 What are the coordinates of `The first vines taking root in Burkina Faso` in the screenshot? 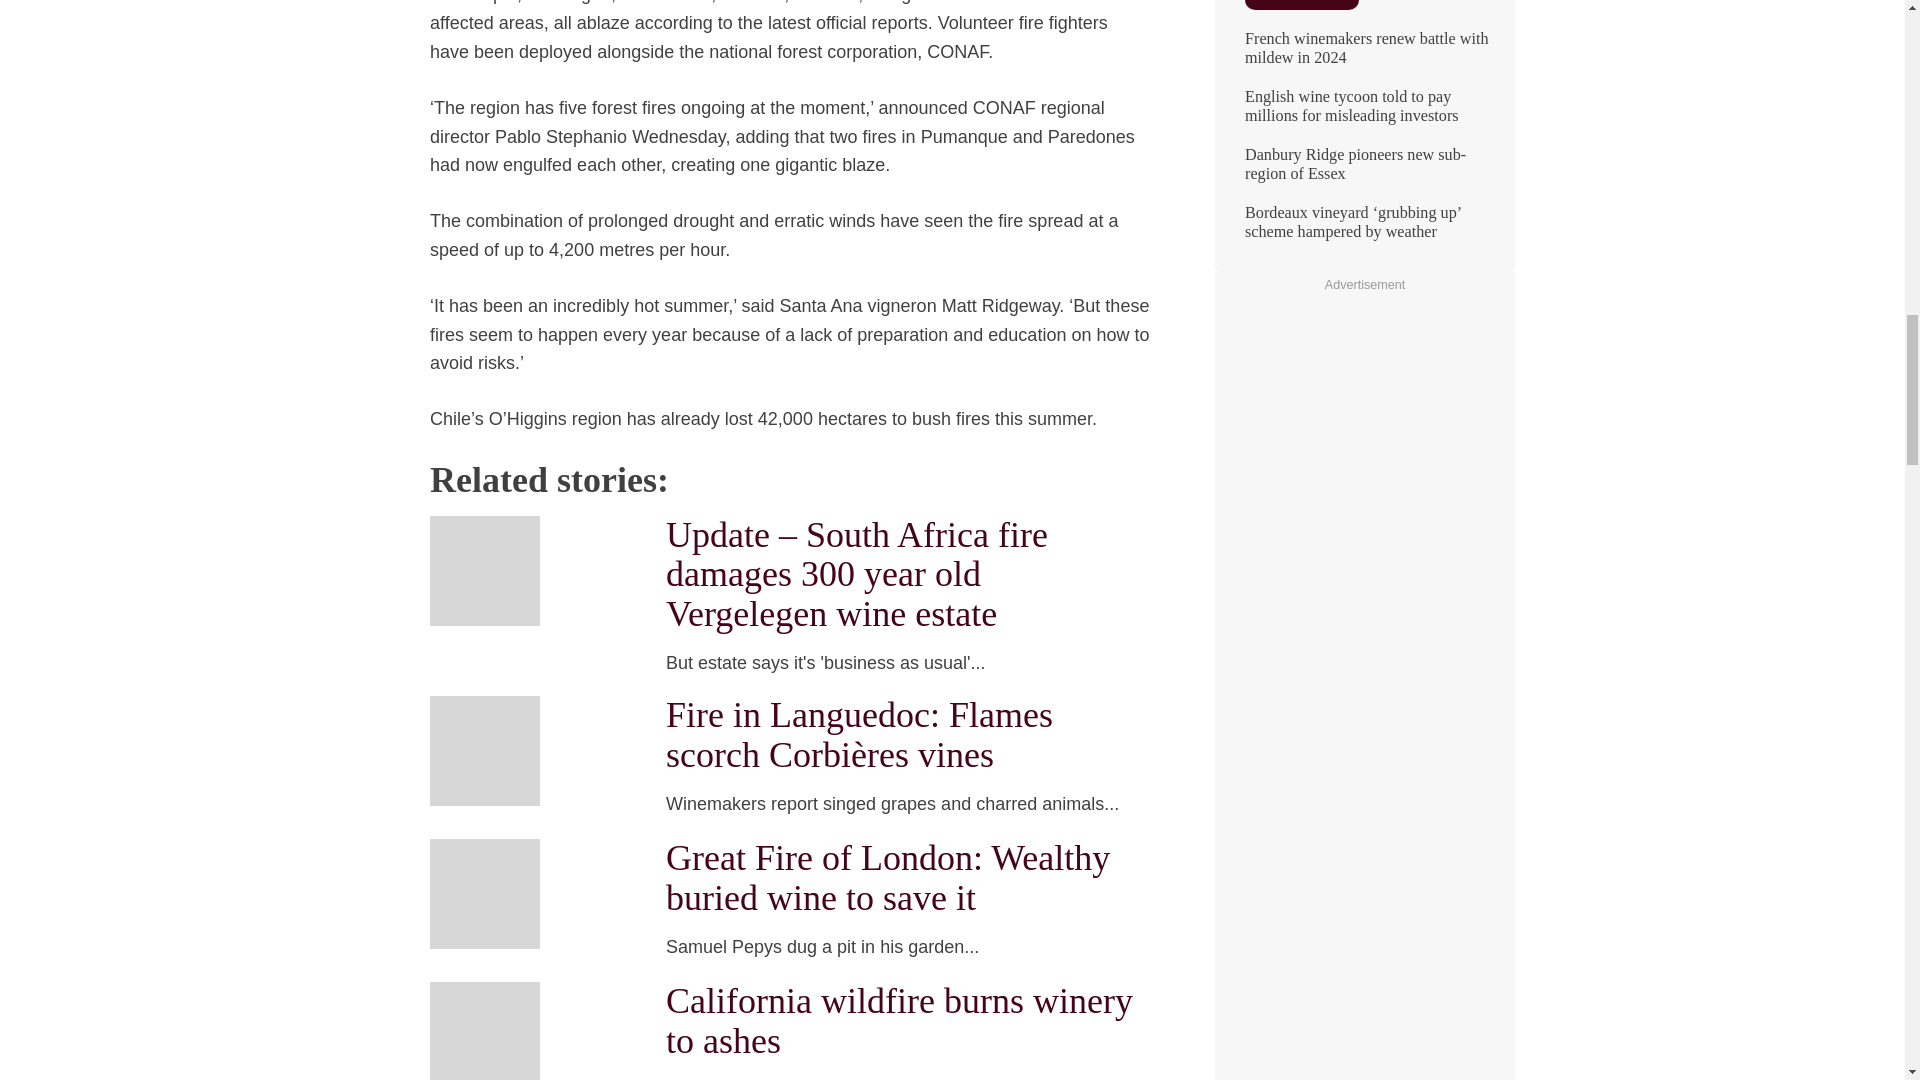 It's located at (1364, 146).